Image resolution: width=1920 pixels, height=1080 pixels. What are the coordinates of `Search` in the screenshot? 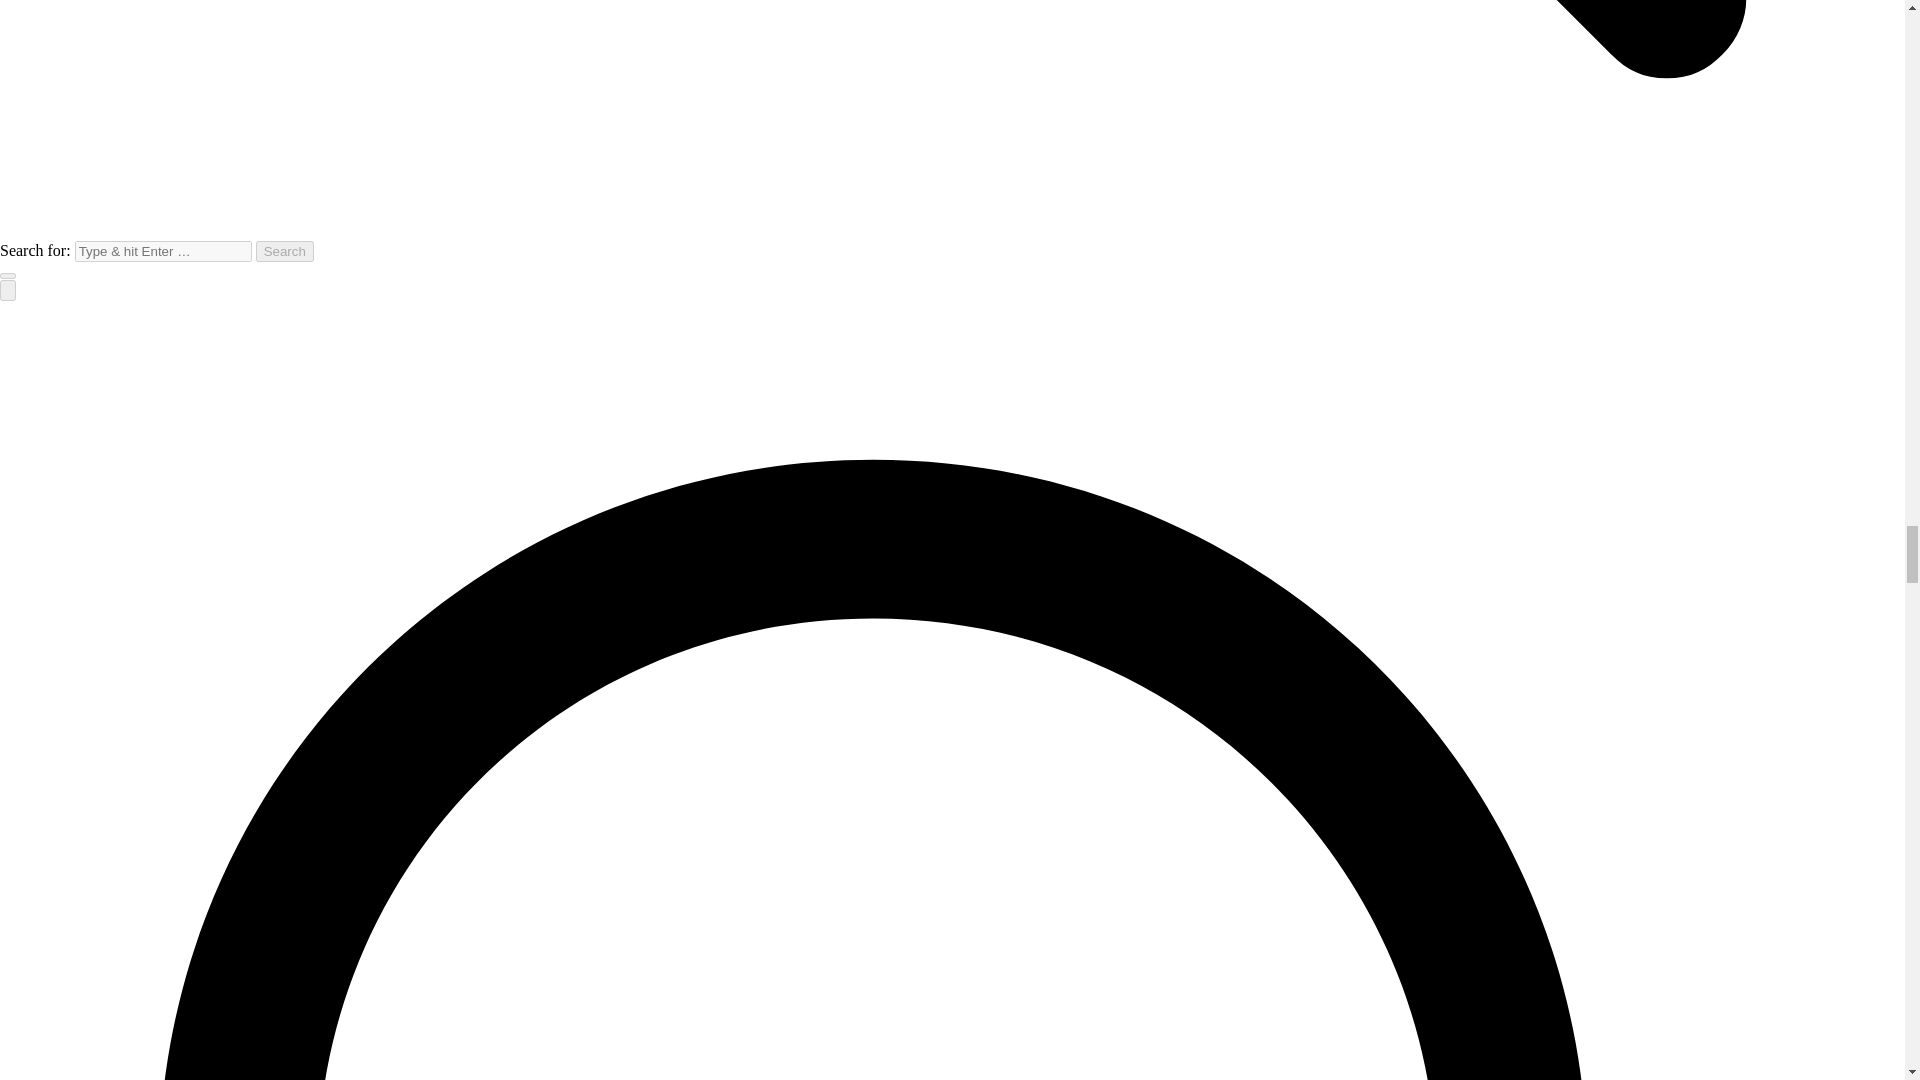 It's located at (284, 251).